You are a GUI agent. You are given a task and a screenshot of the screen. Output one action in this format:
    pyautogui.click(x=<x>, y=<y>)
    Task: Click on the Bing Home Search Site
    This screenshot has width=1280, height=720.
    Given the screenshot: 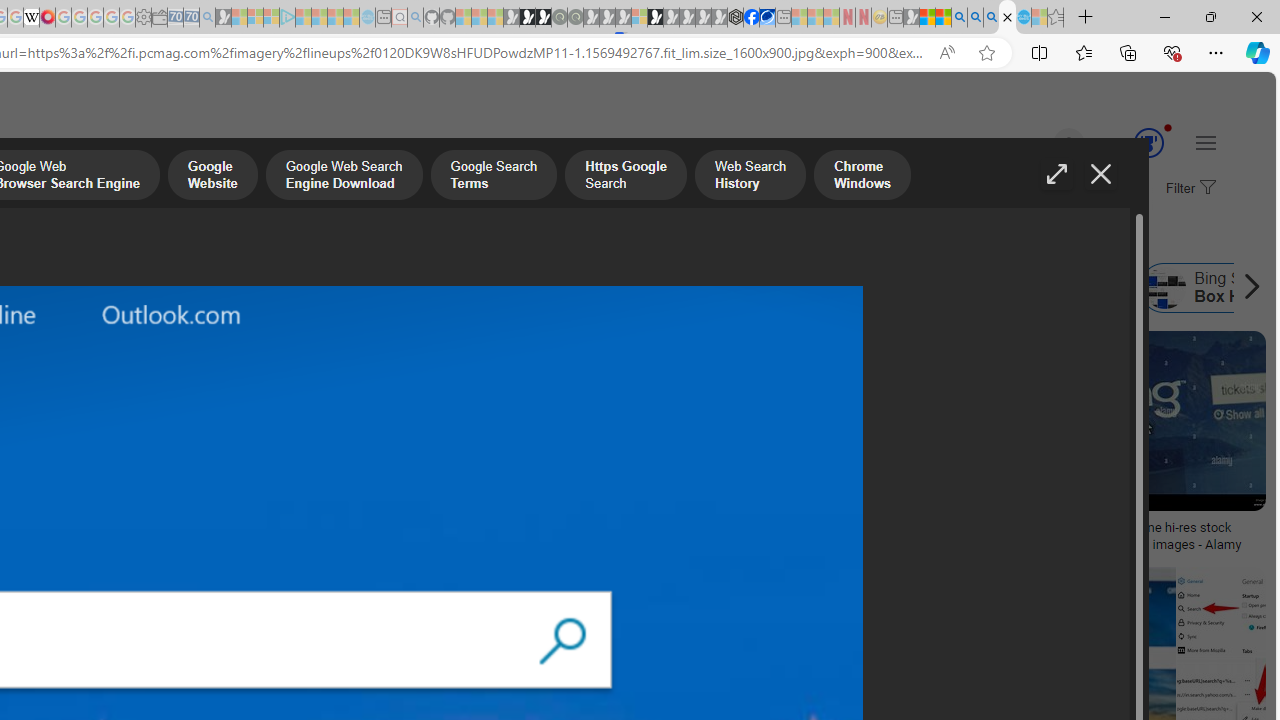 What is the action you would take?
    pyautogui.click(x=996, y=288)
    